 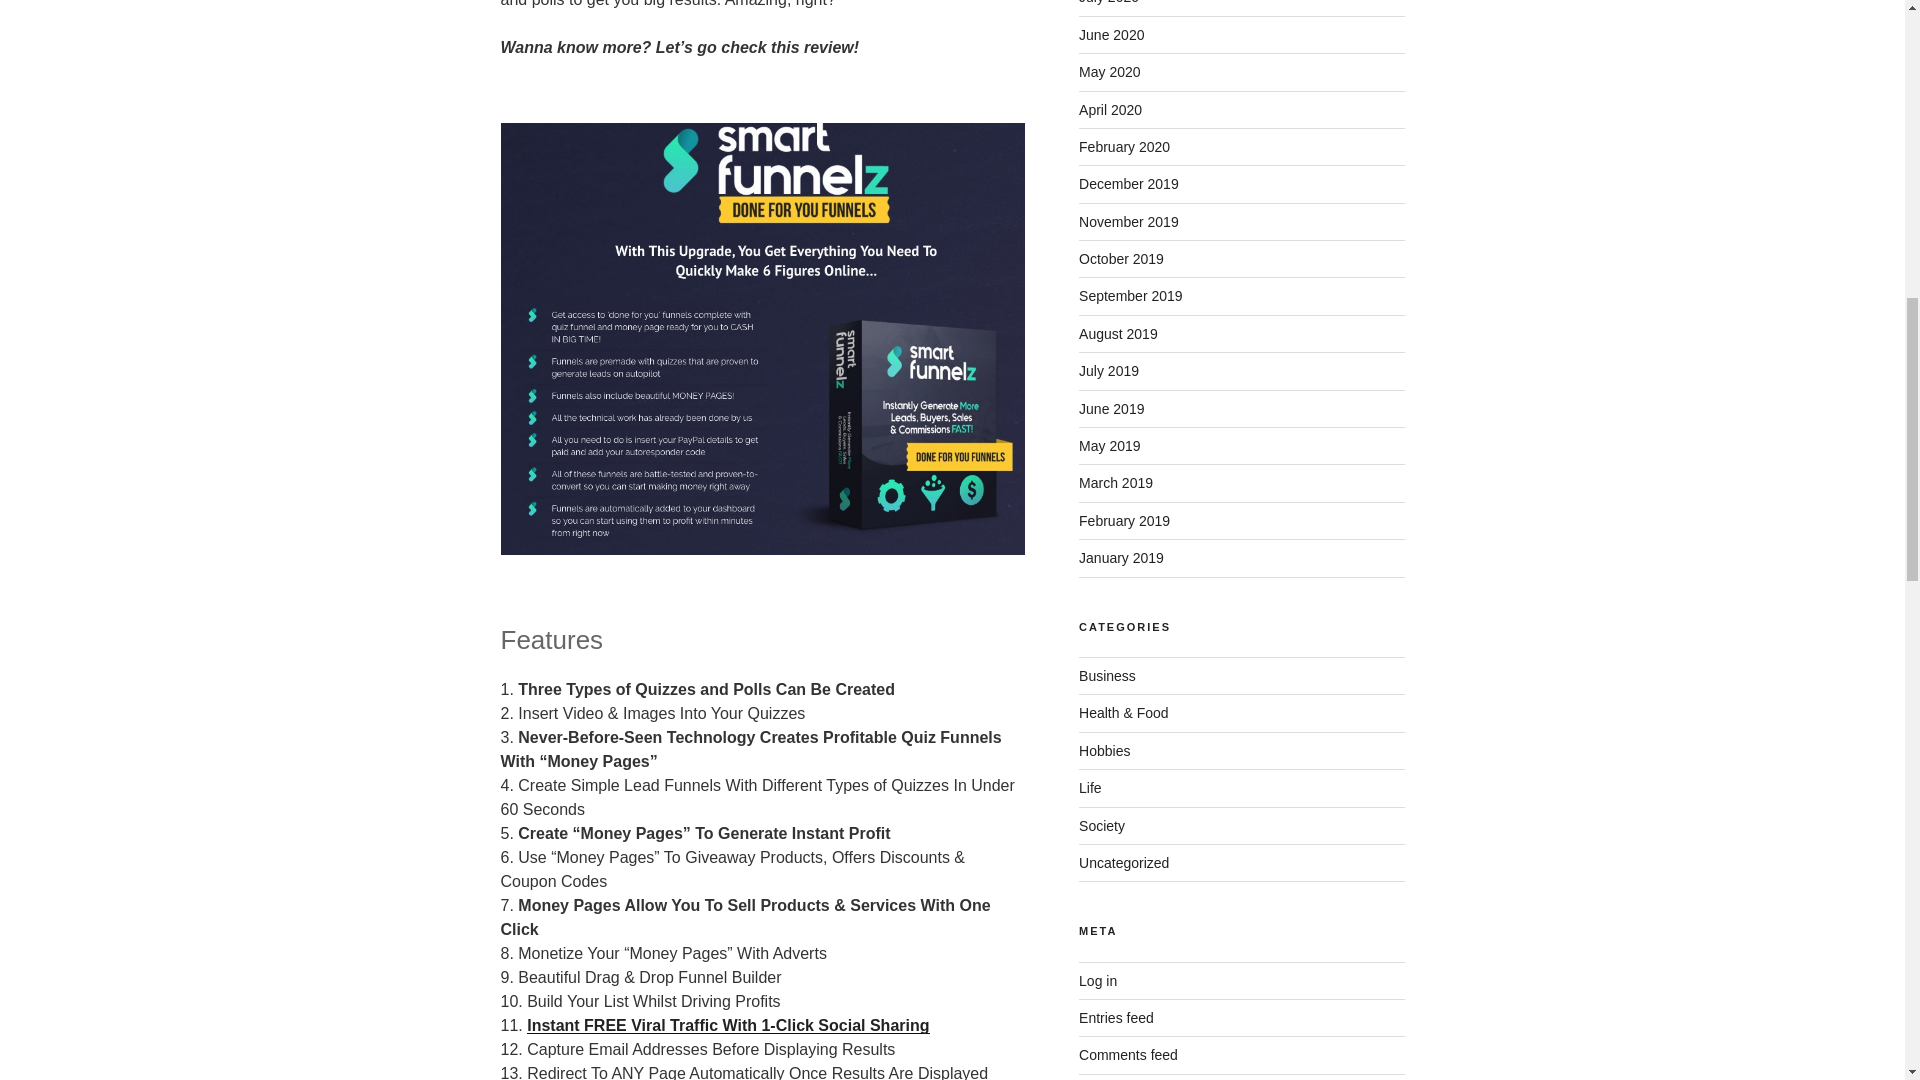 I want to click on December 2019, so click(x=1128, y=184).